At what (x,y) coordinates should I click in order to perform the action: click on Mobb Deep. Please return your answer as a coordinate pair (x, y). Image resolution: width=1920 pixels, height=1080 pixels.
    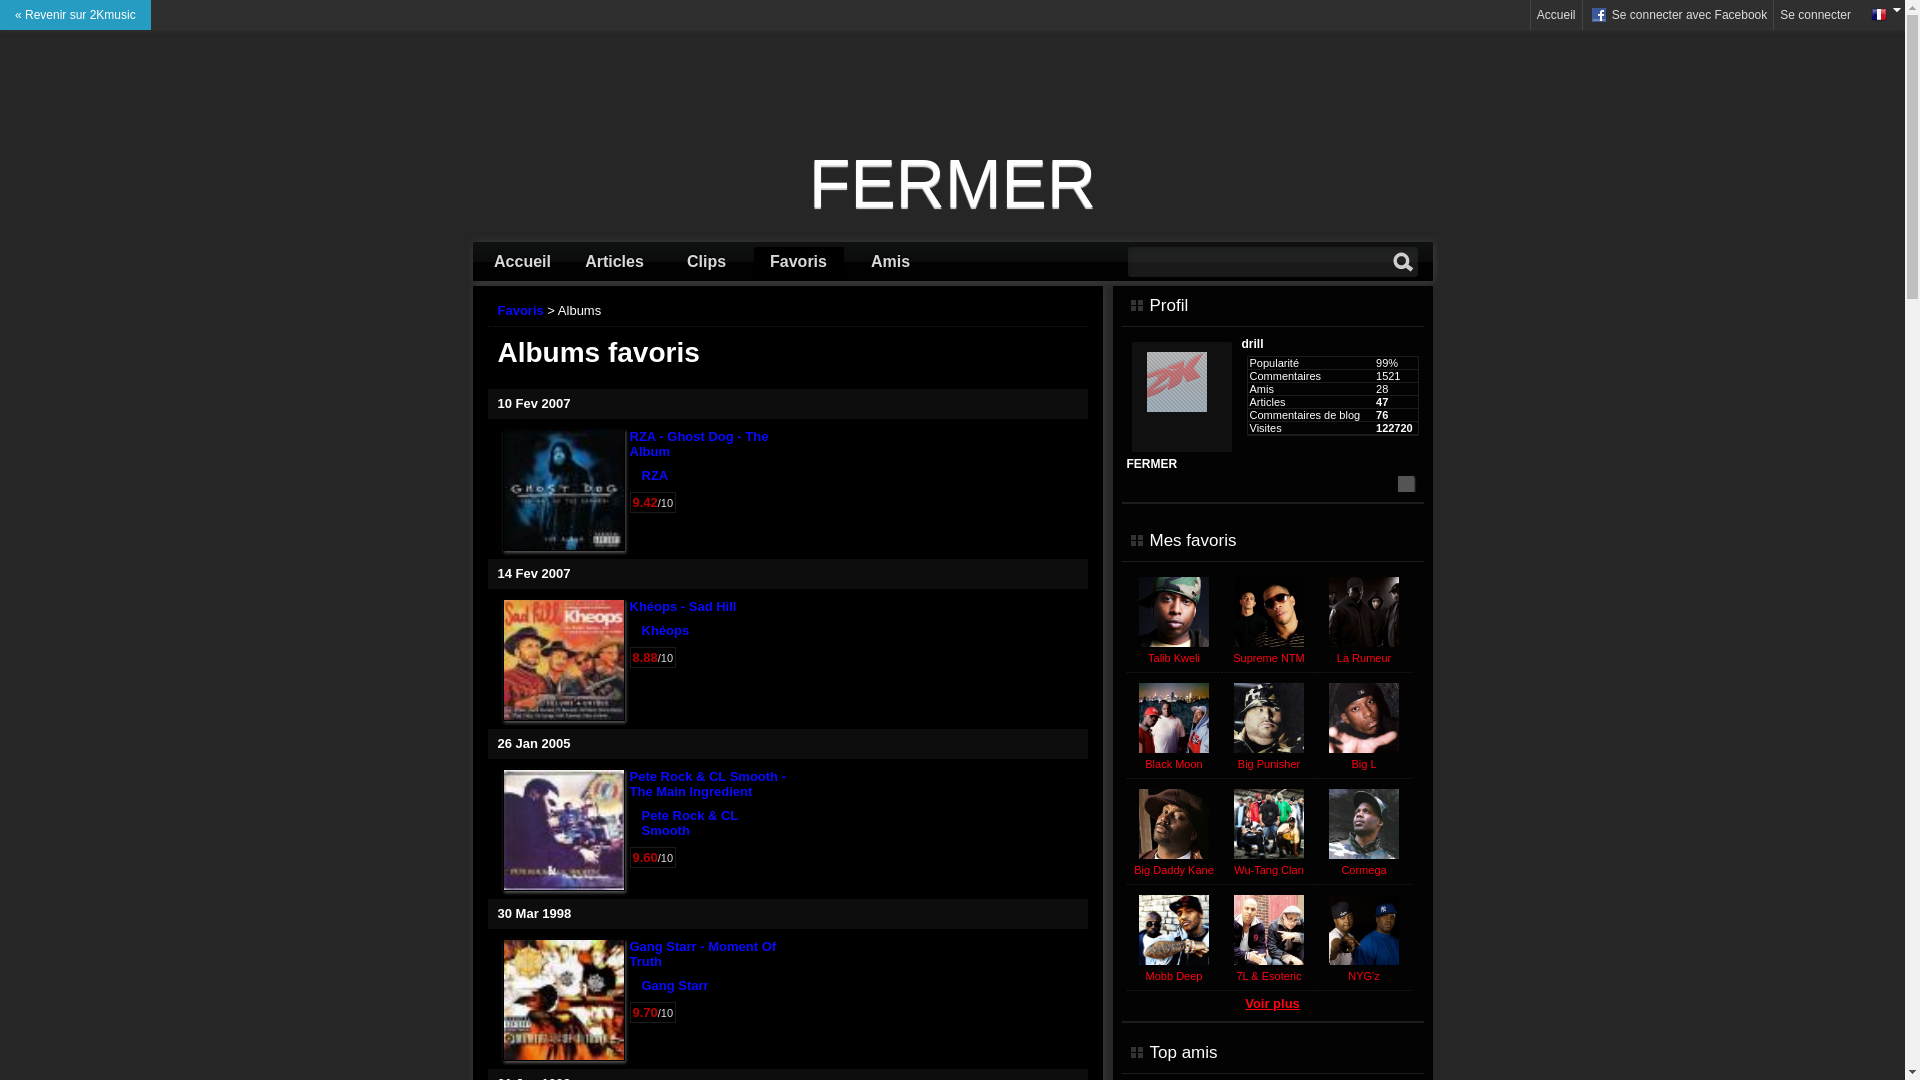
    Looking at the image, I should click on (1174, 976).